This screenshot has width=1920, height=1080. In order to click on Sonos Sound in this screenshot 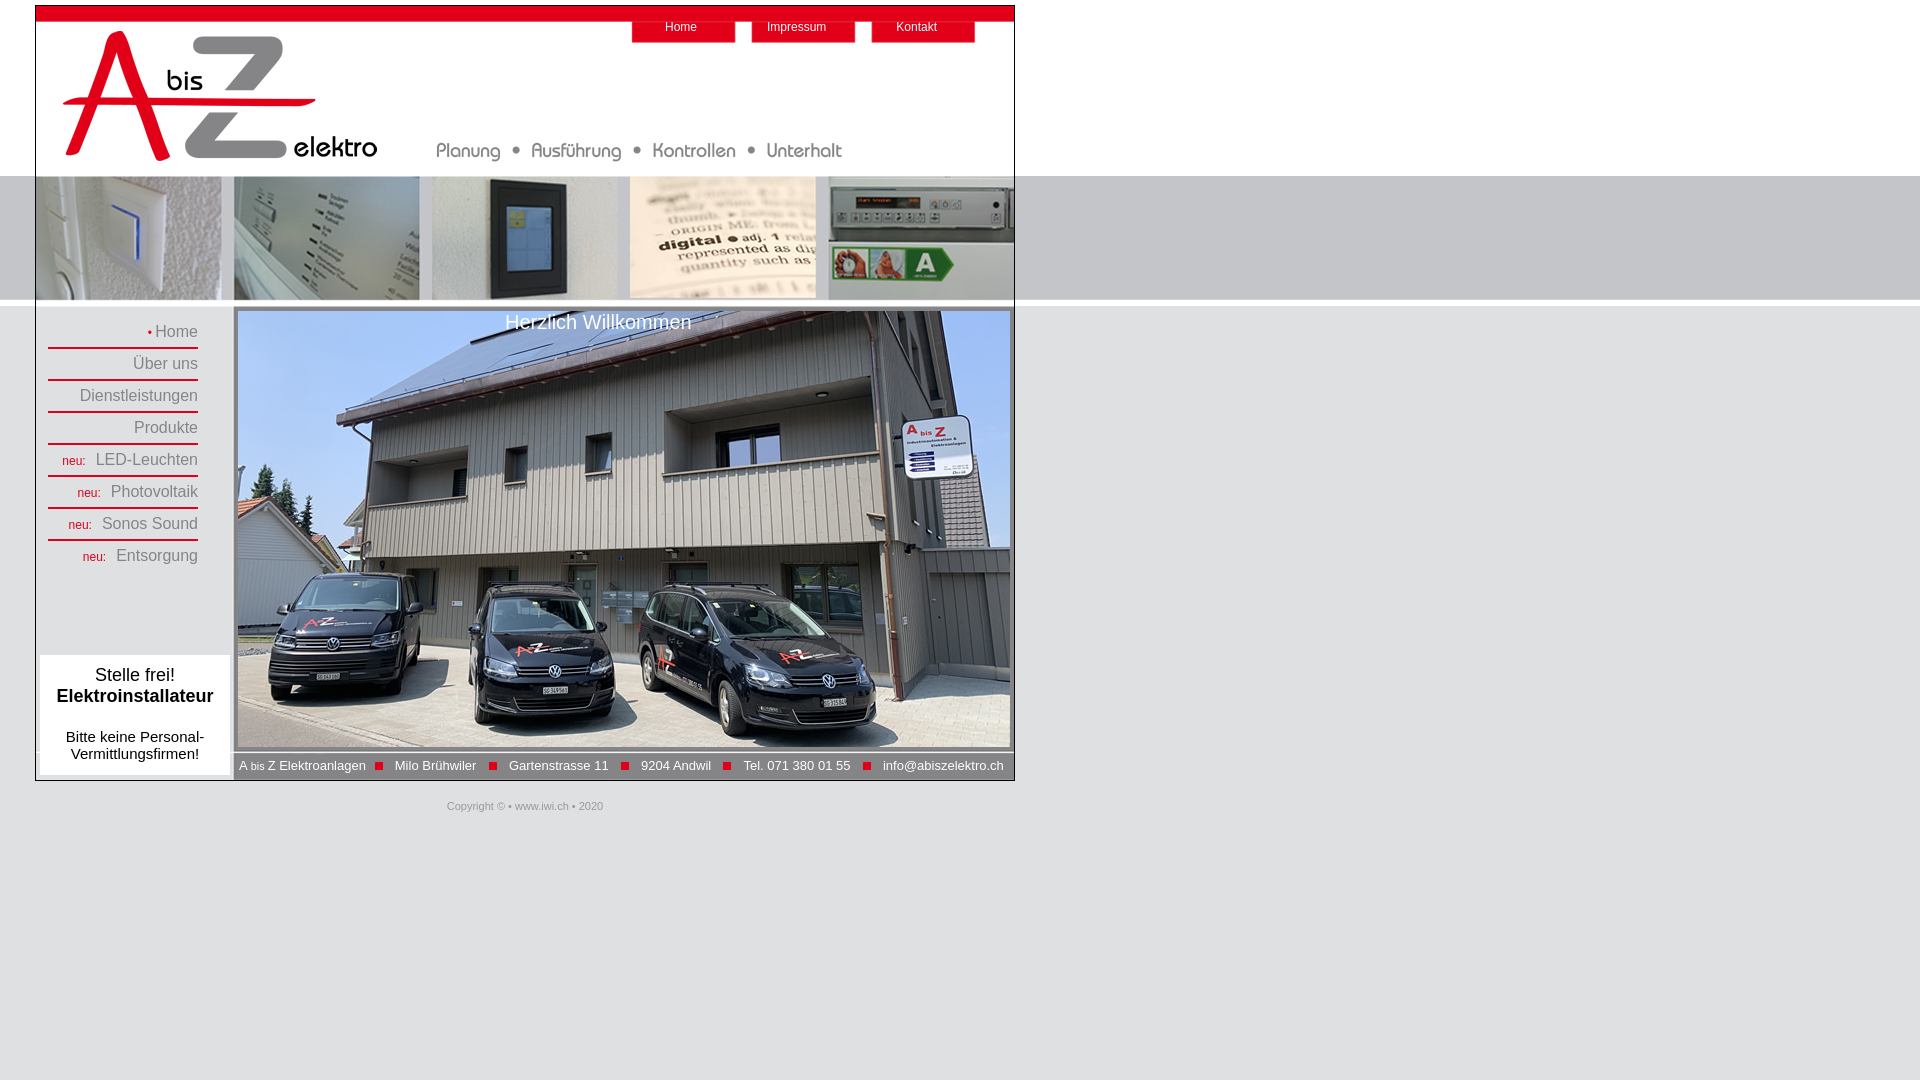, I will do `click(150, 524)`.